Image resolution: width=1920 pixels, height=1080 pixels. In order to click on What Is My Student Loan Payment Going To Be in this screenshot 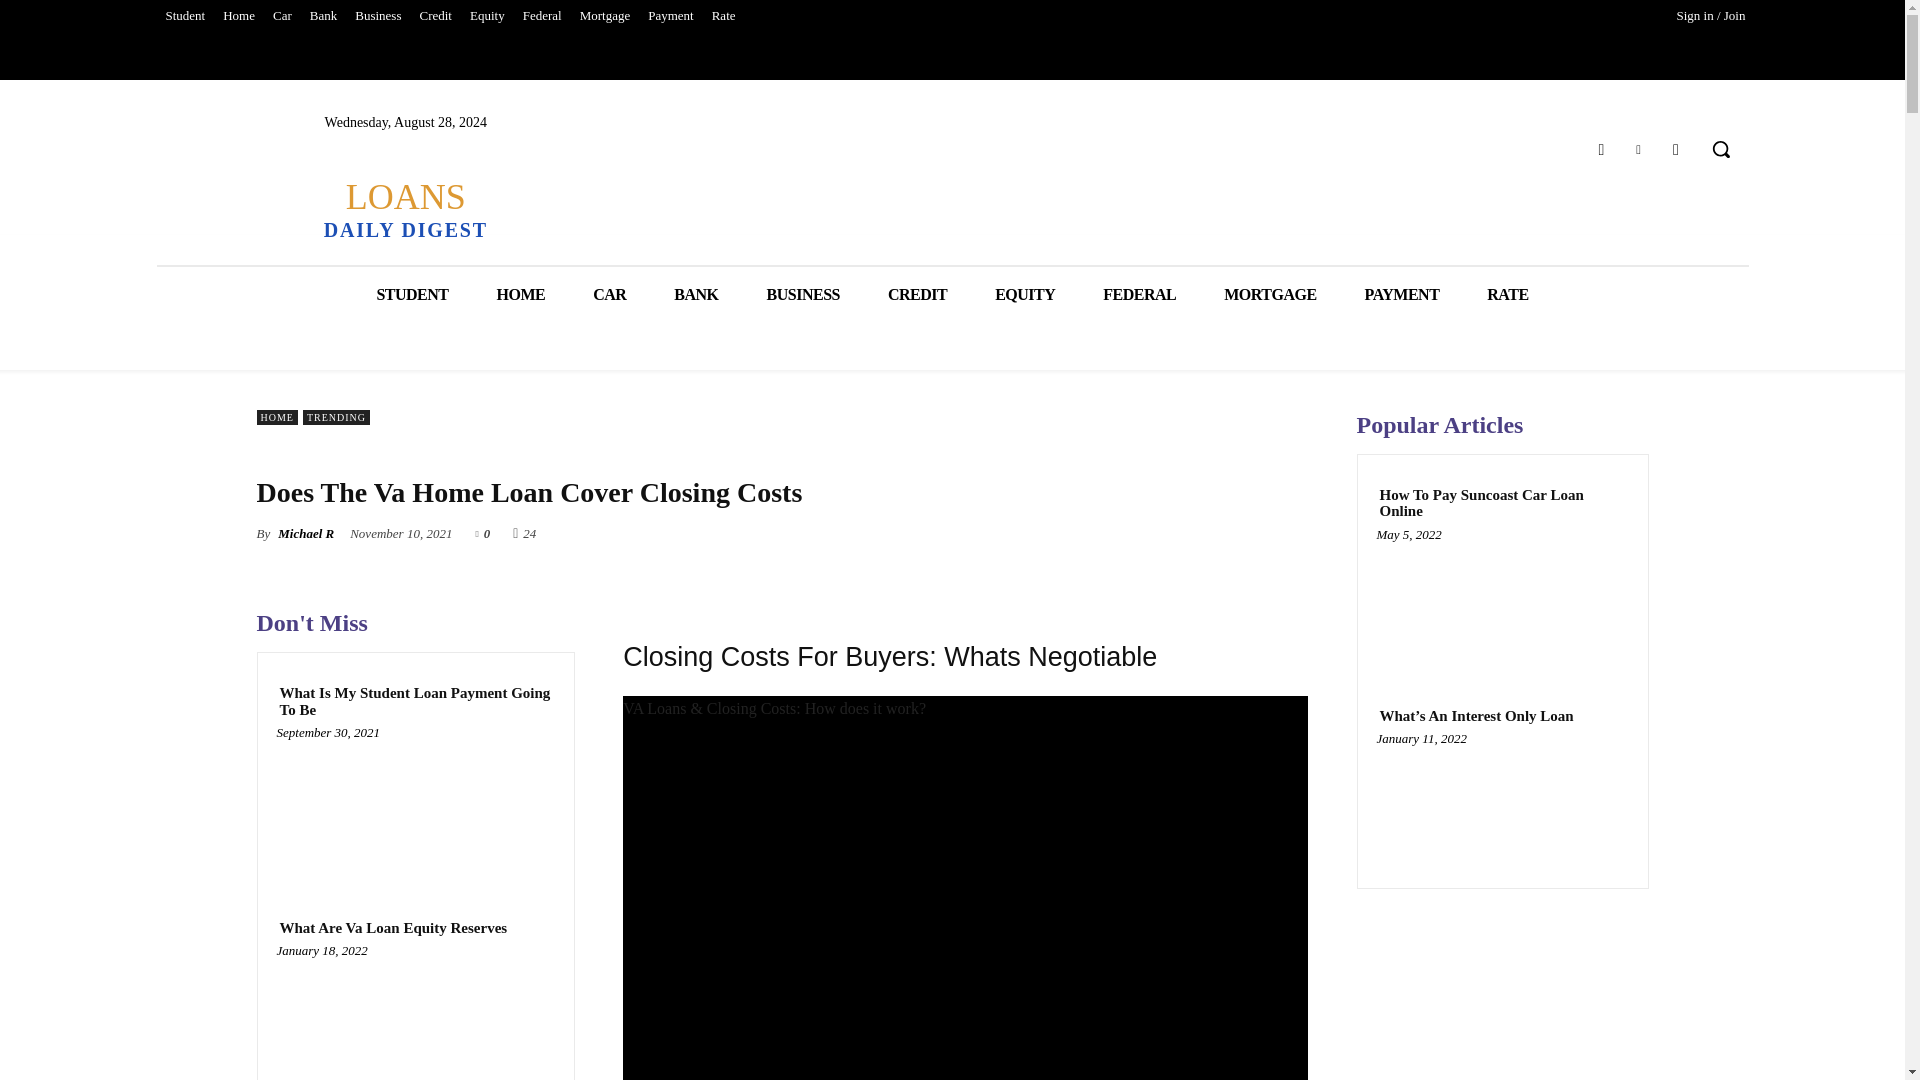, I will do `click(415, 806)`.